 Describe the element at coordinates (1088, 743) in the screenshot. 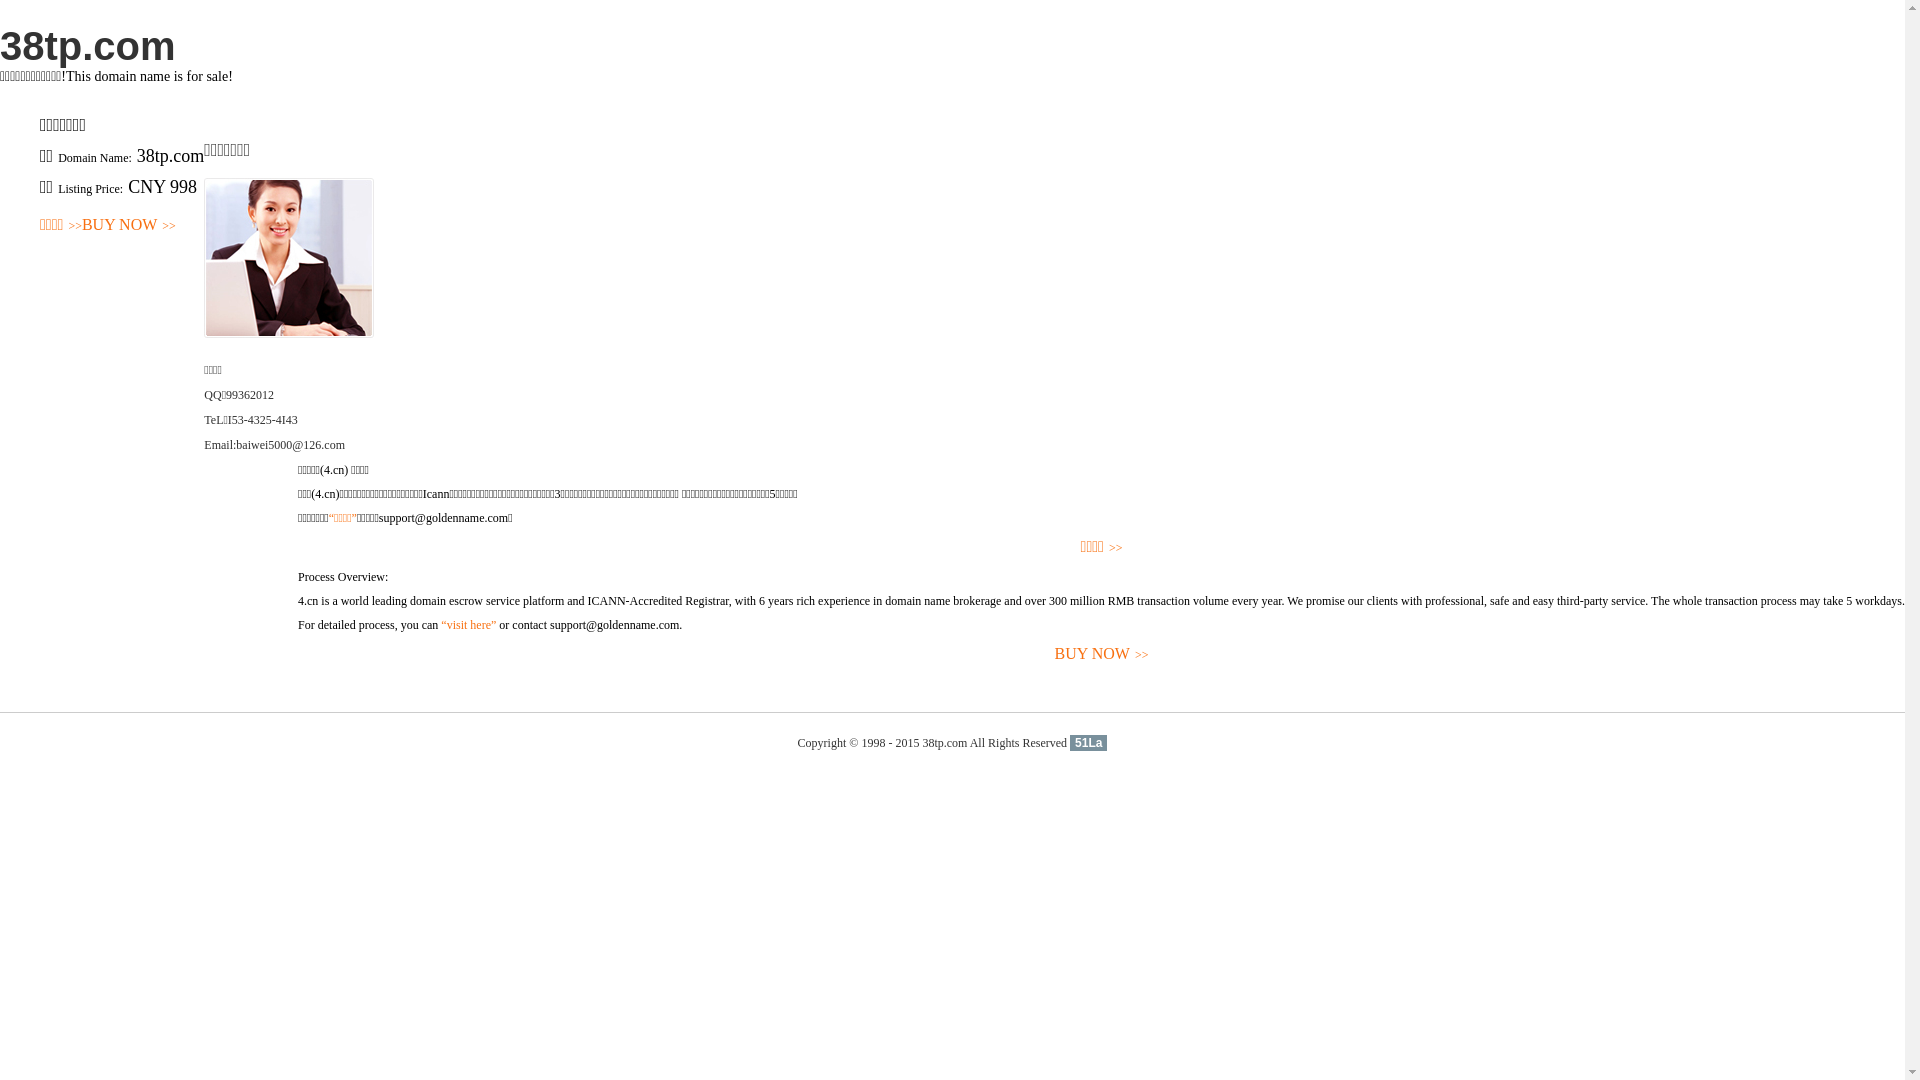

I see `51La` at that location.